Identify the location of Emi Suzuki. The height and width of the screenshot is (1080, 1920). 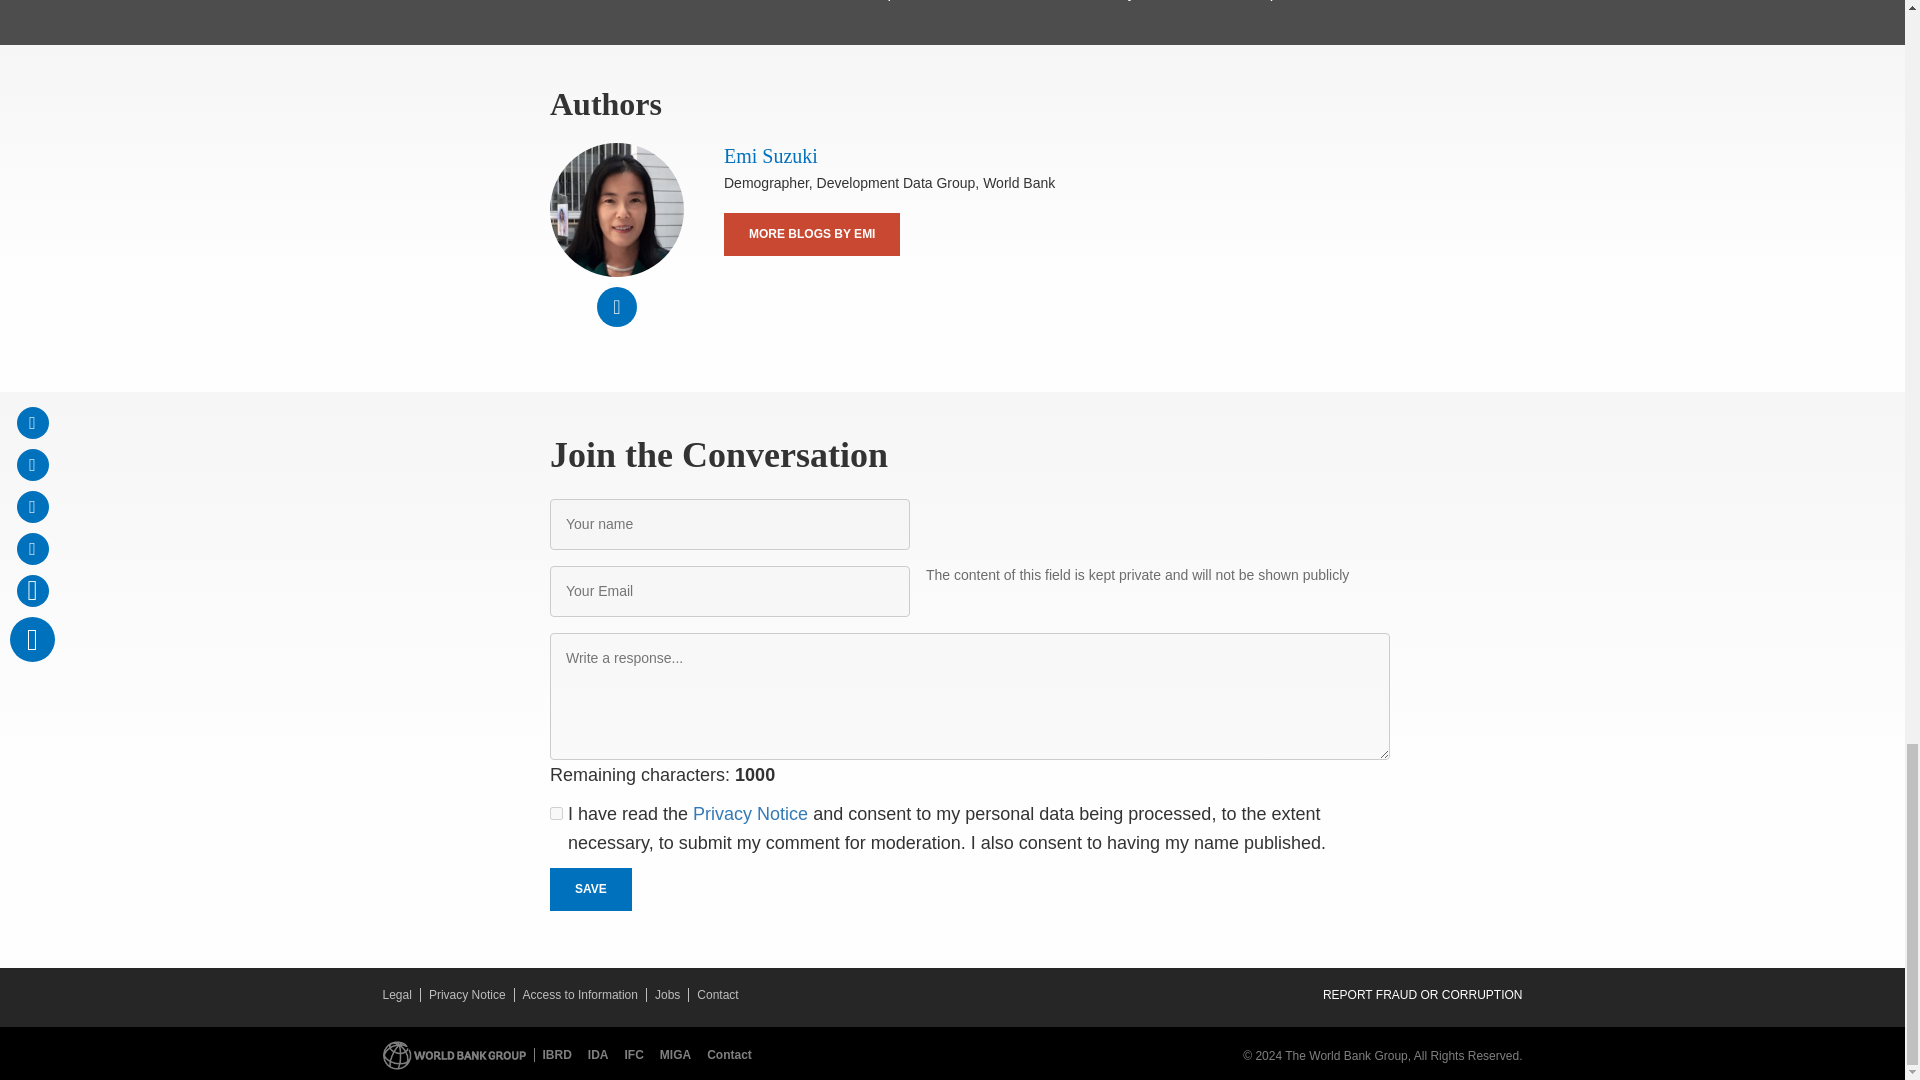
(616, 209).